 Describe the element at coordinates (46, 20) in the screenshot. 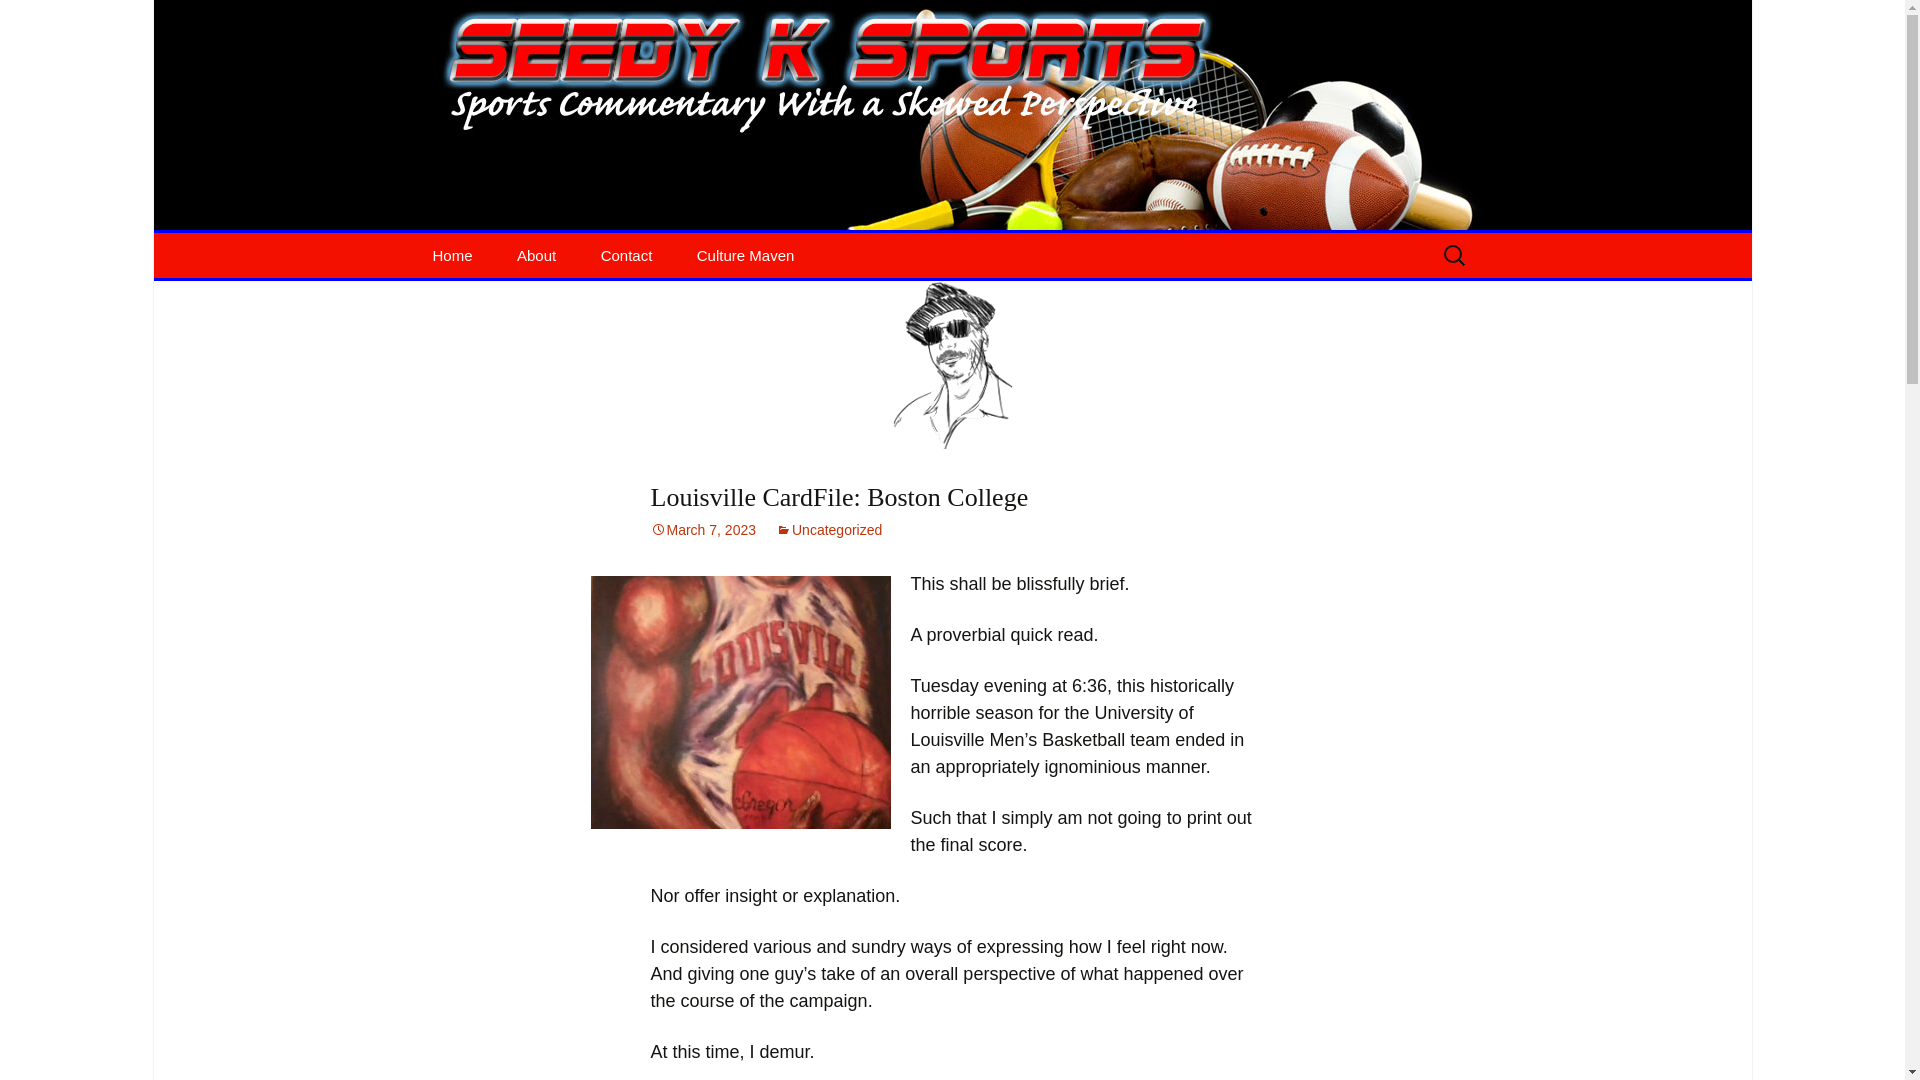

I see `Search` at that location.